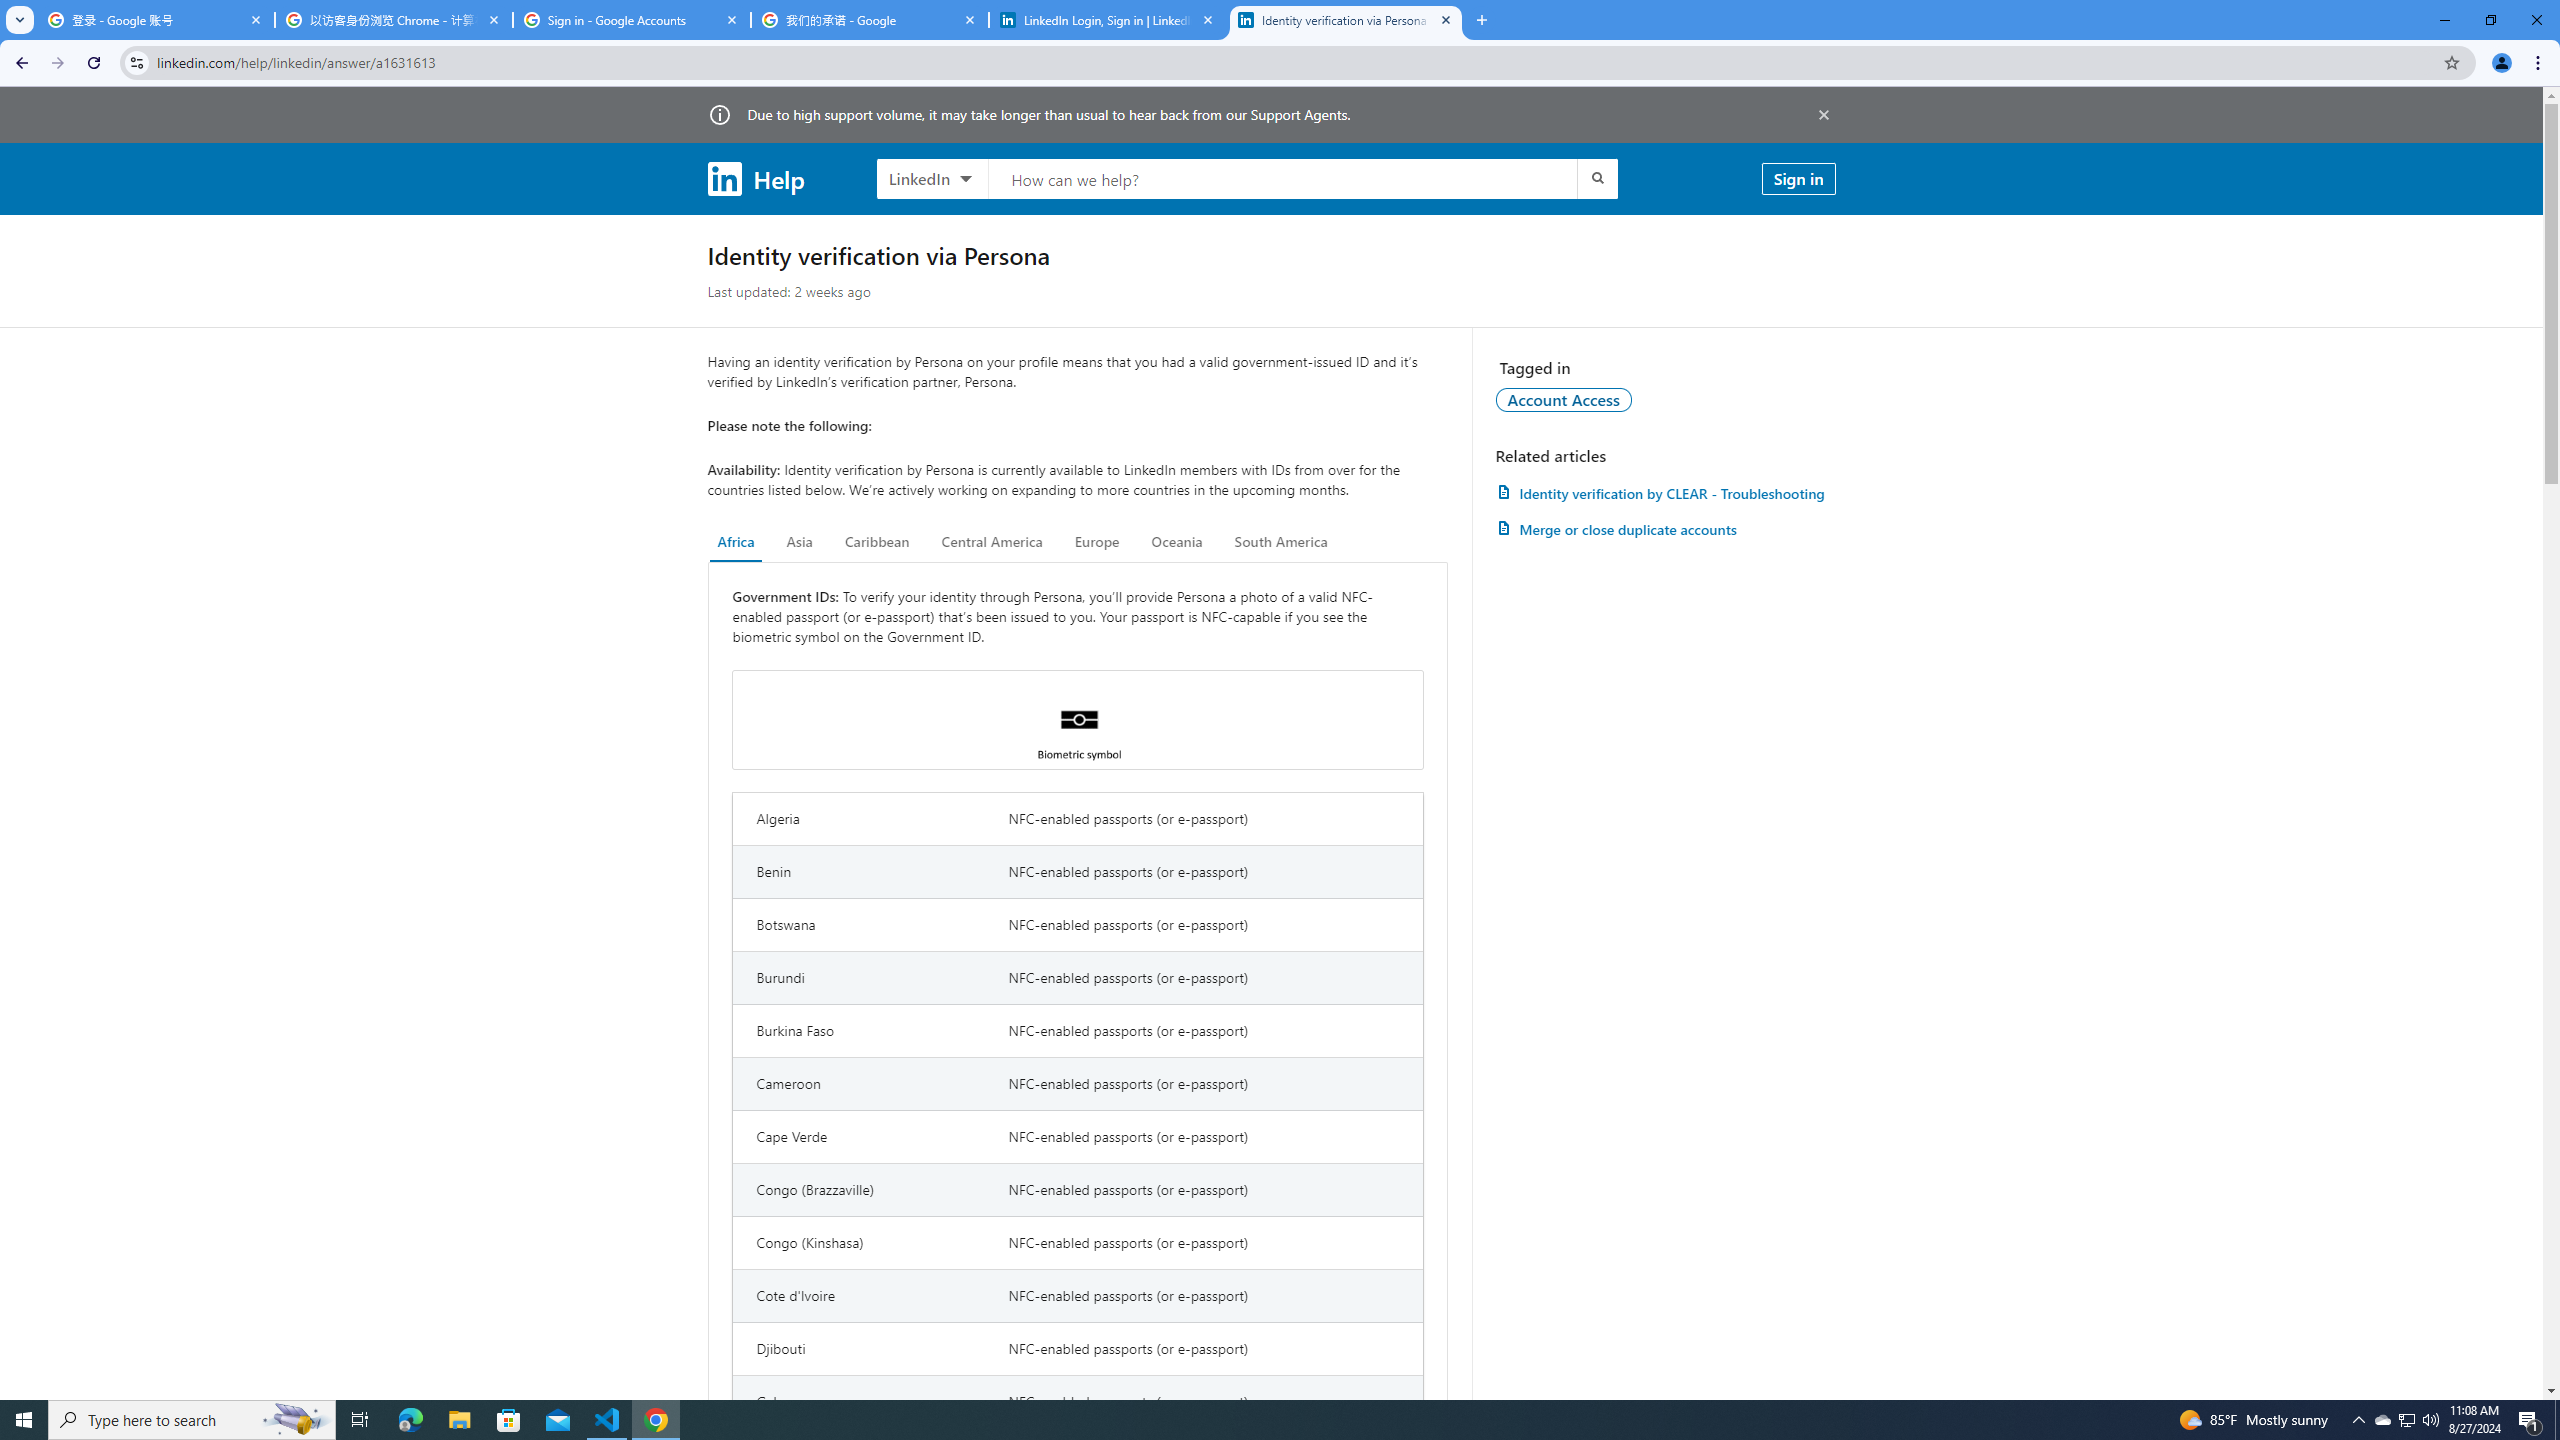 Image resolution: width=2560 pixels, height=1440 pixels. Describe the element at coordinates (1665, 529) in the screenshot. I see `AutomationID: article-link-a1337200` at that location.